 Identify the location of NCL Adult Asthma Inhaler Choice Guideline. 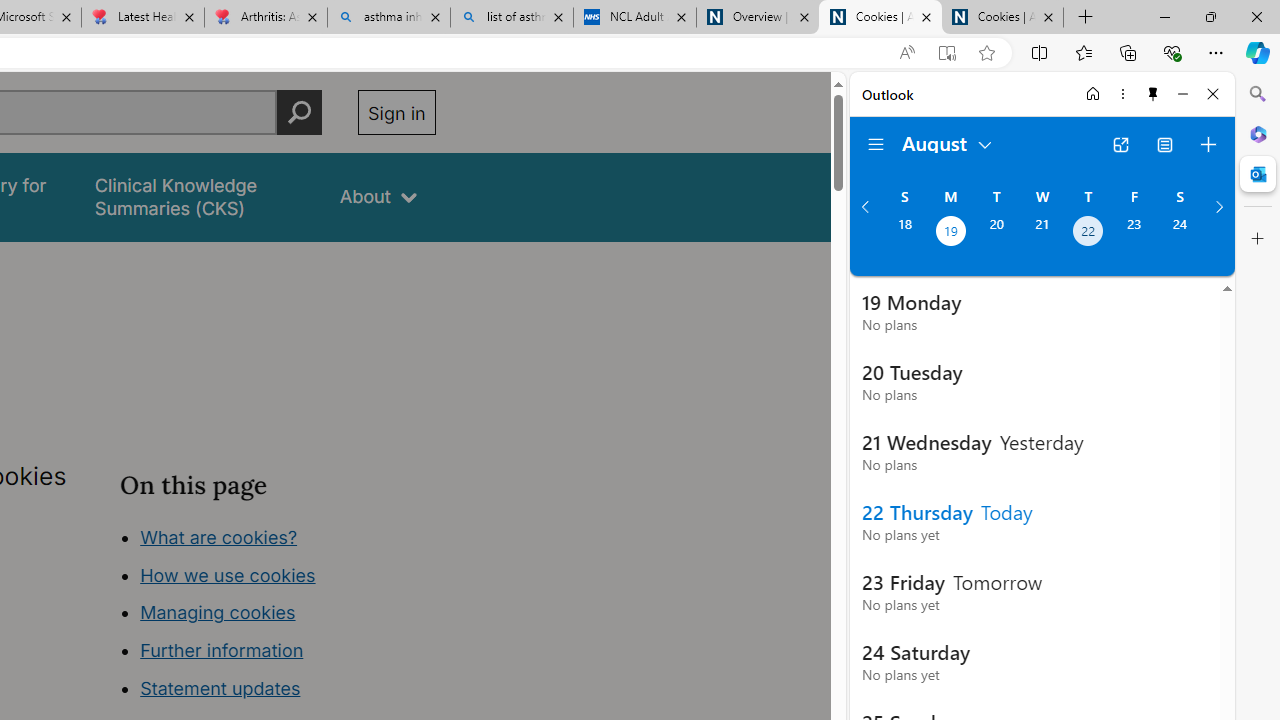
(634, 18).